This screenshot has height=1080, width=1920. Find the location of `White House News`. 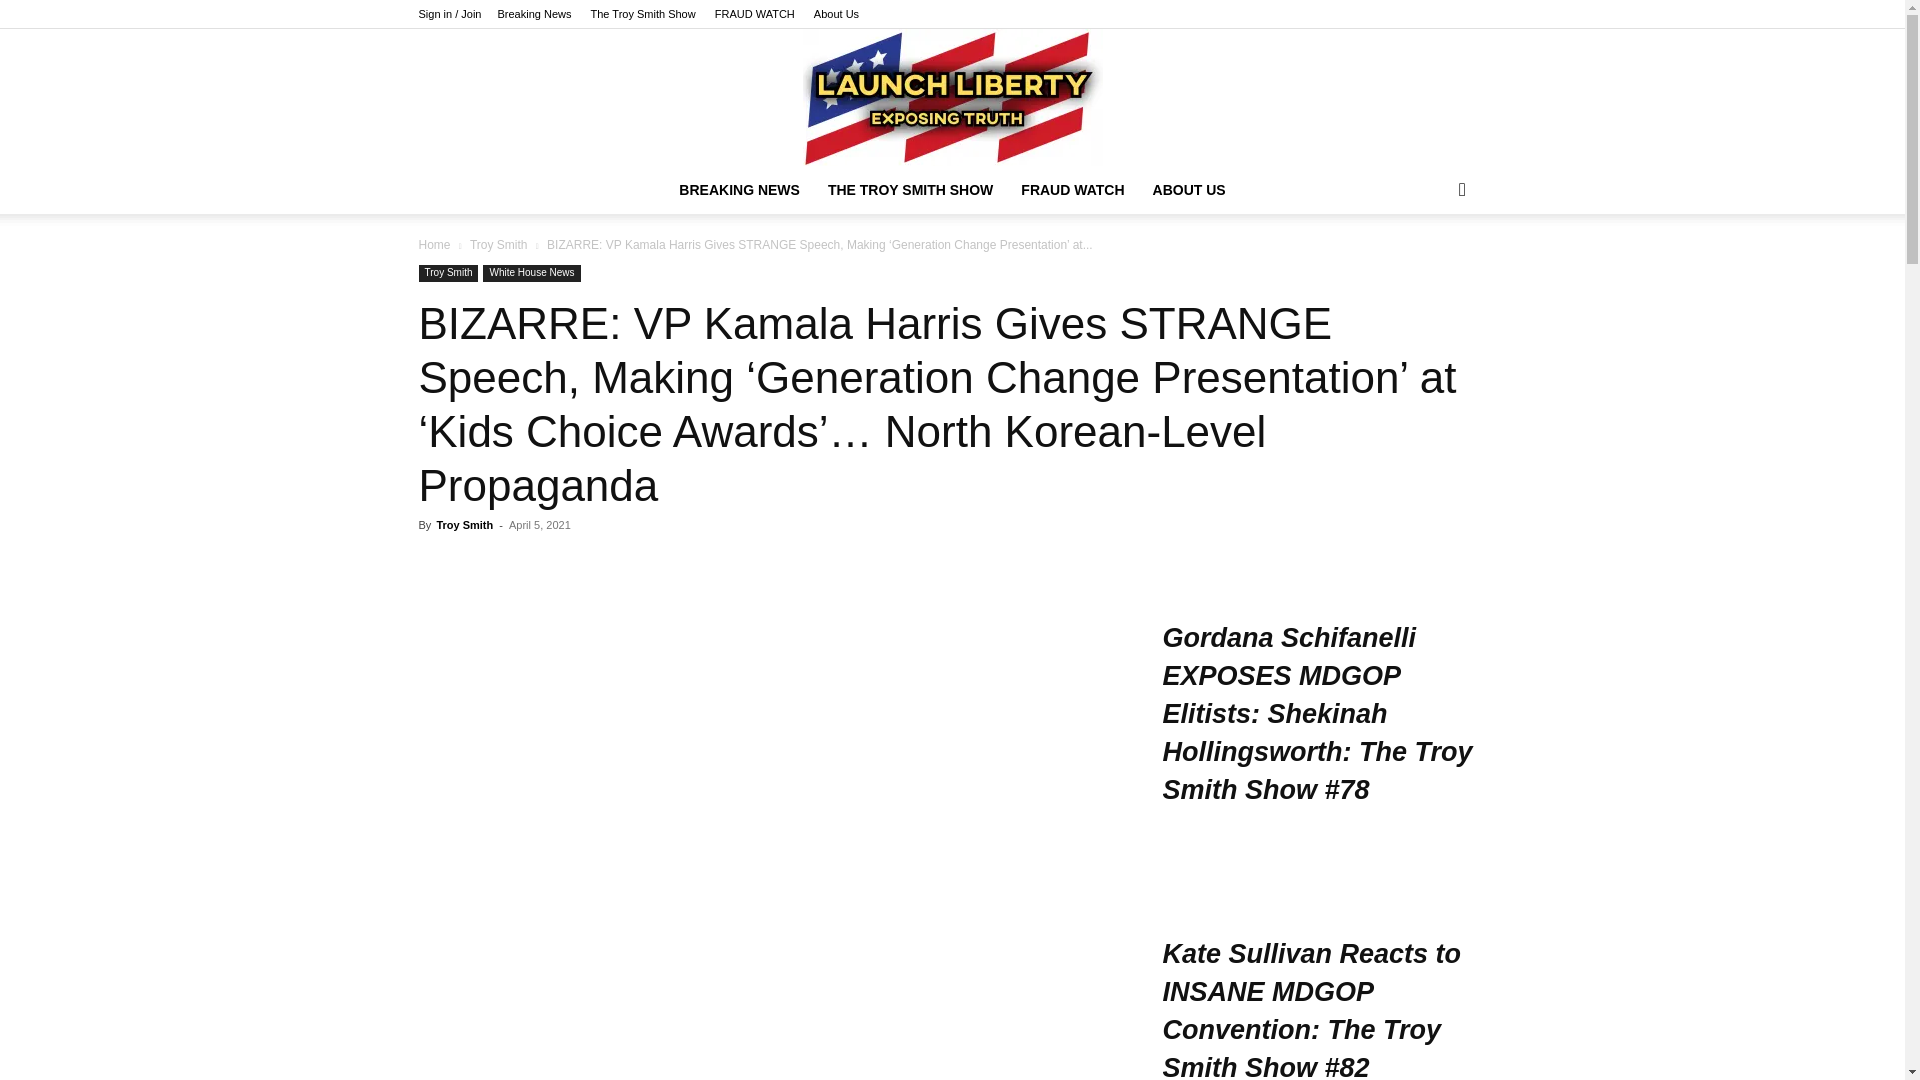

White House News is located at coordinates (531, 272).